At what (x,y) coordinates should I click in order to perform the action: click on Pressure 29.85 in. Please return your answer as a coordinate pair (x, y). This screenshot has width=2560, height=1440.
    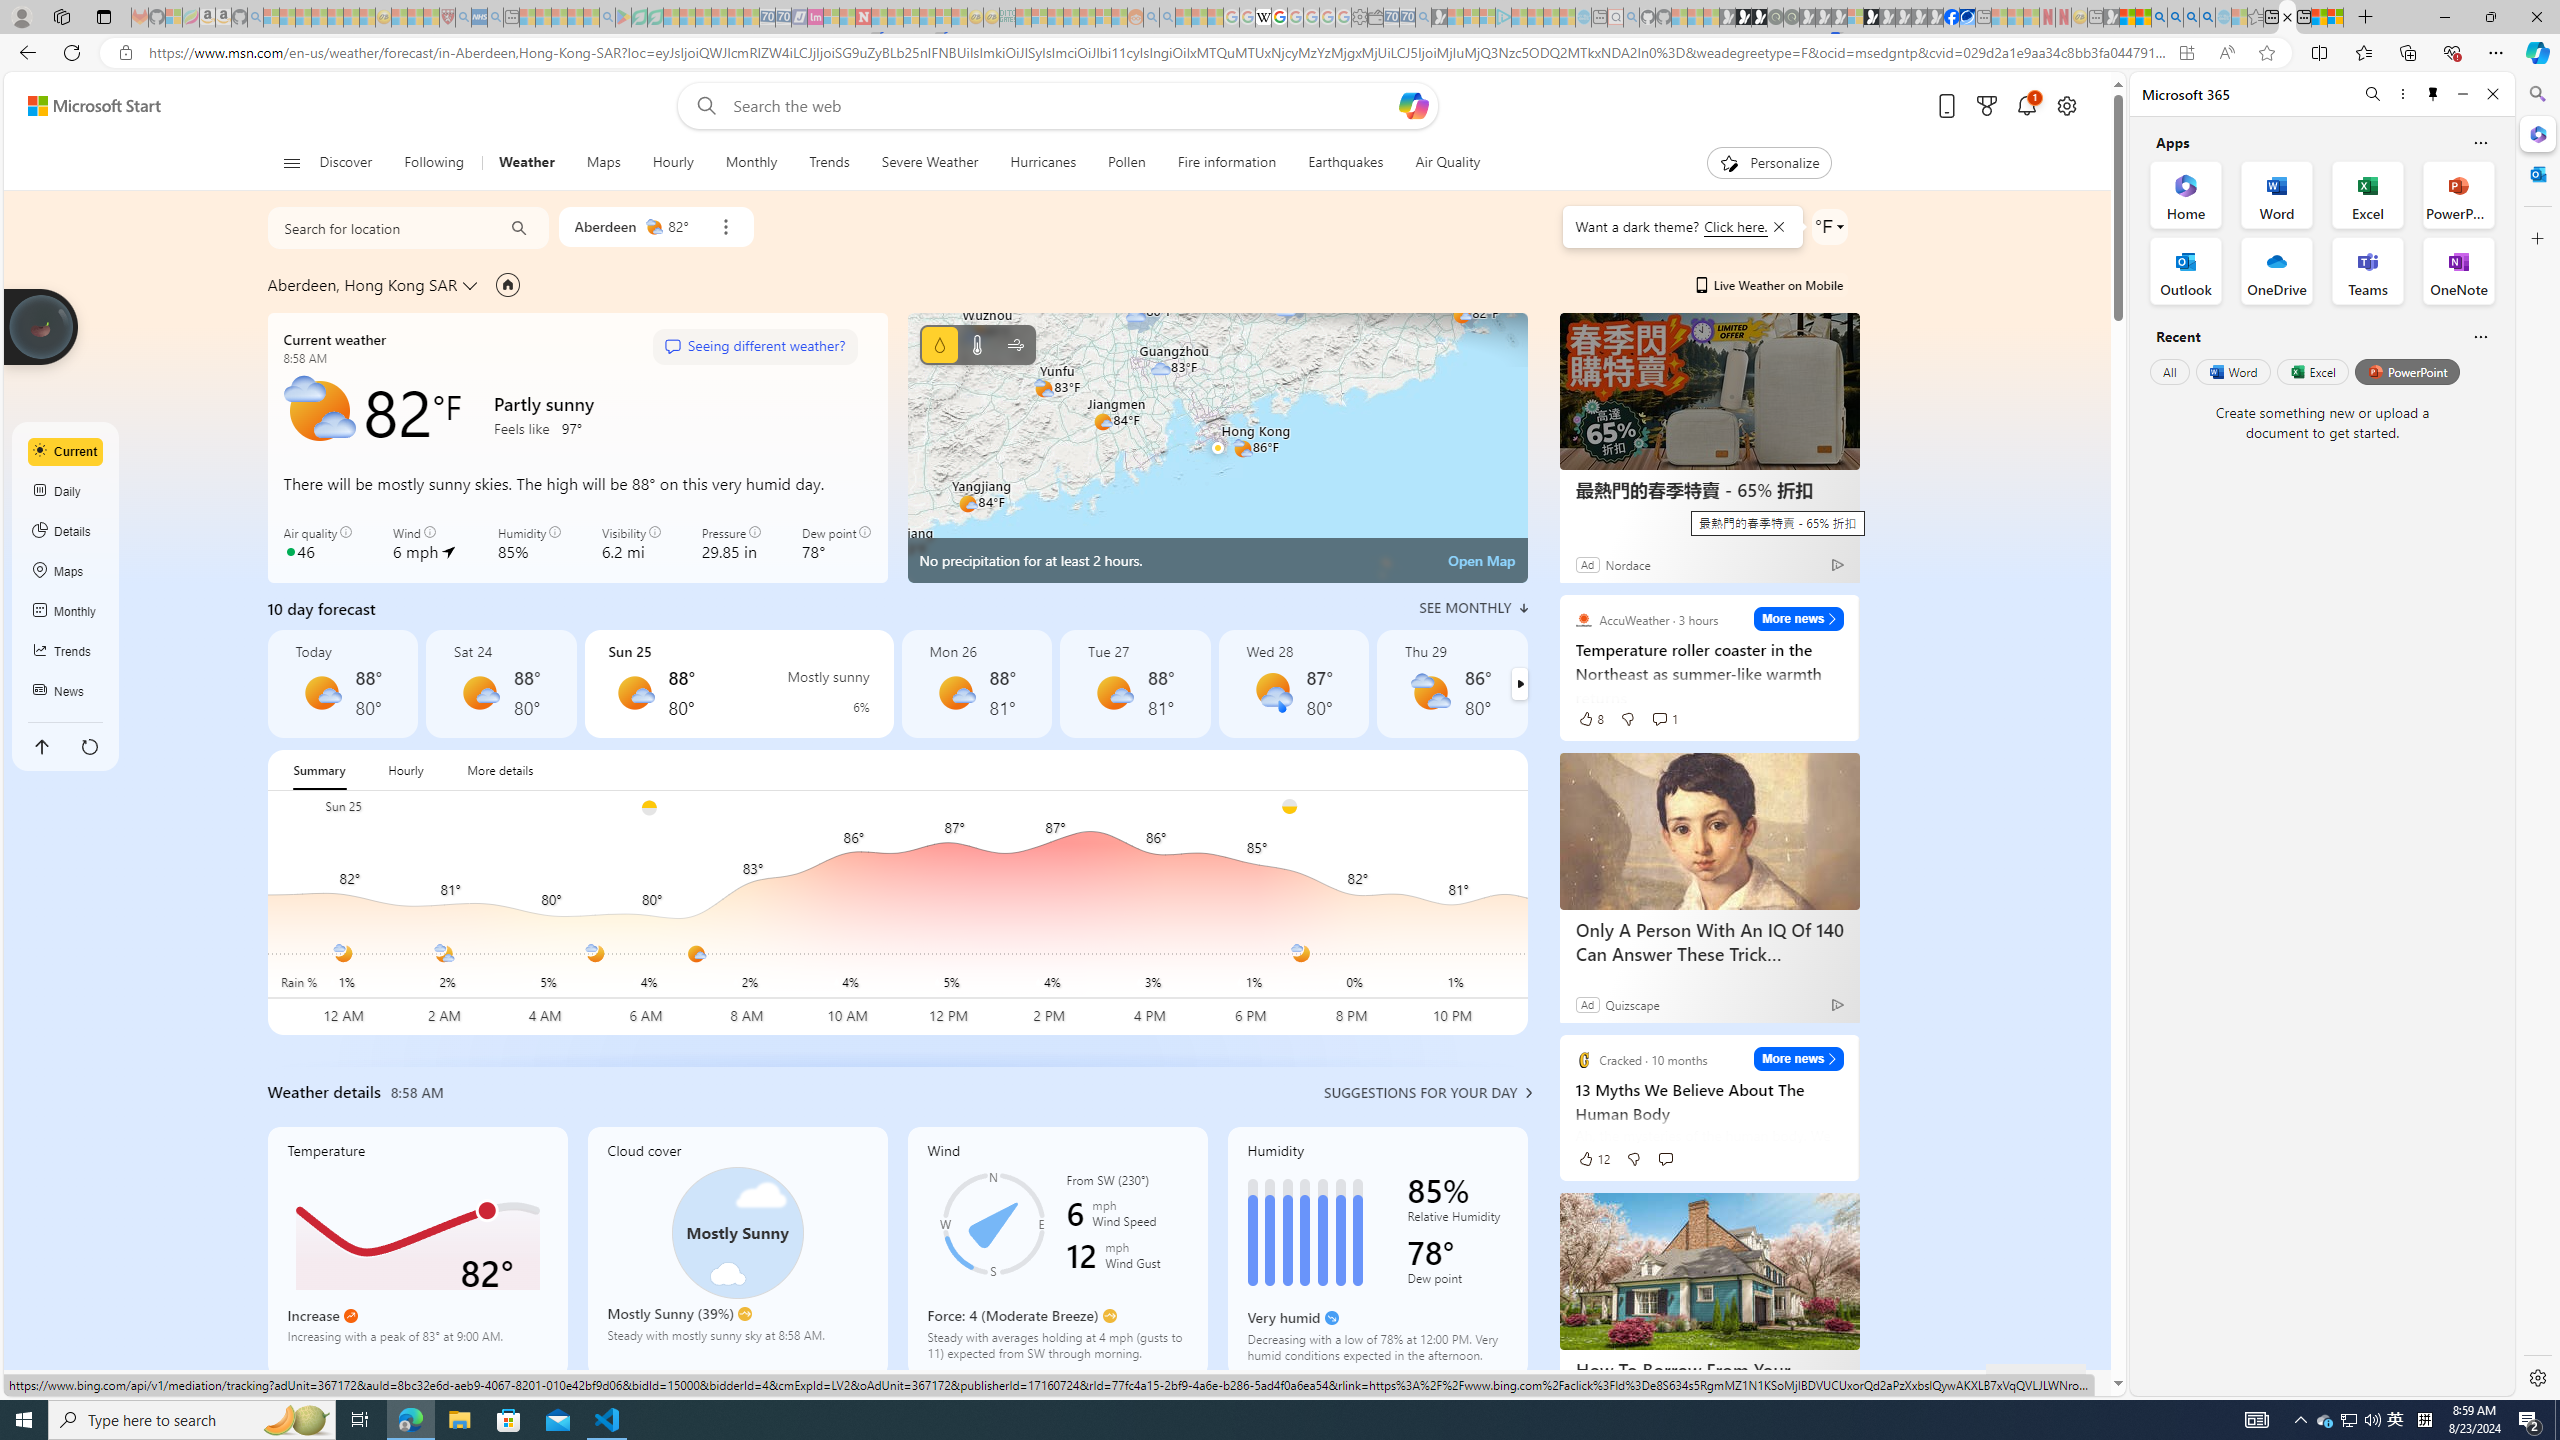
    Looking at the image, I should click on (732, 544).